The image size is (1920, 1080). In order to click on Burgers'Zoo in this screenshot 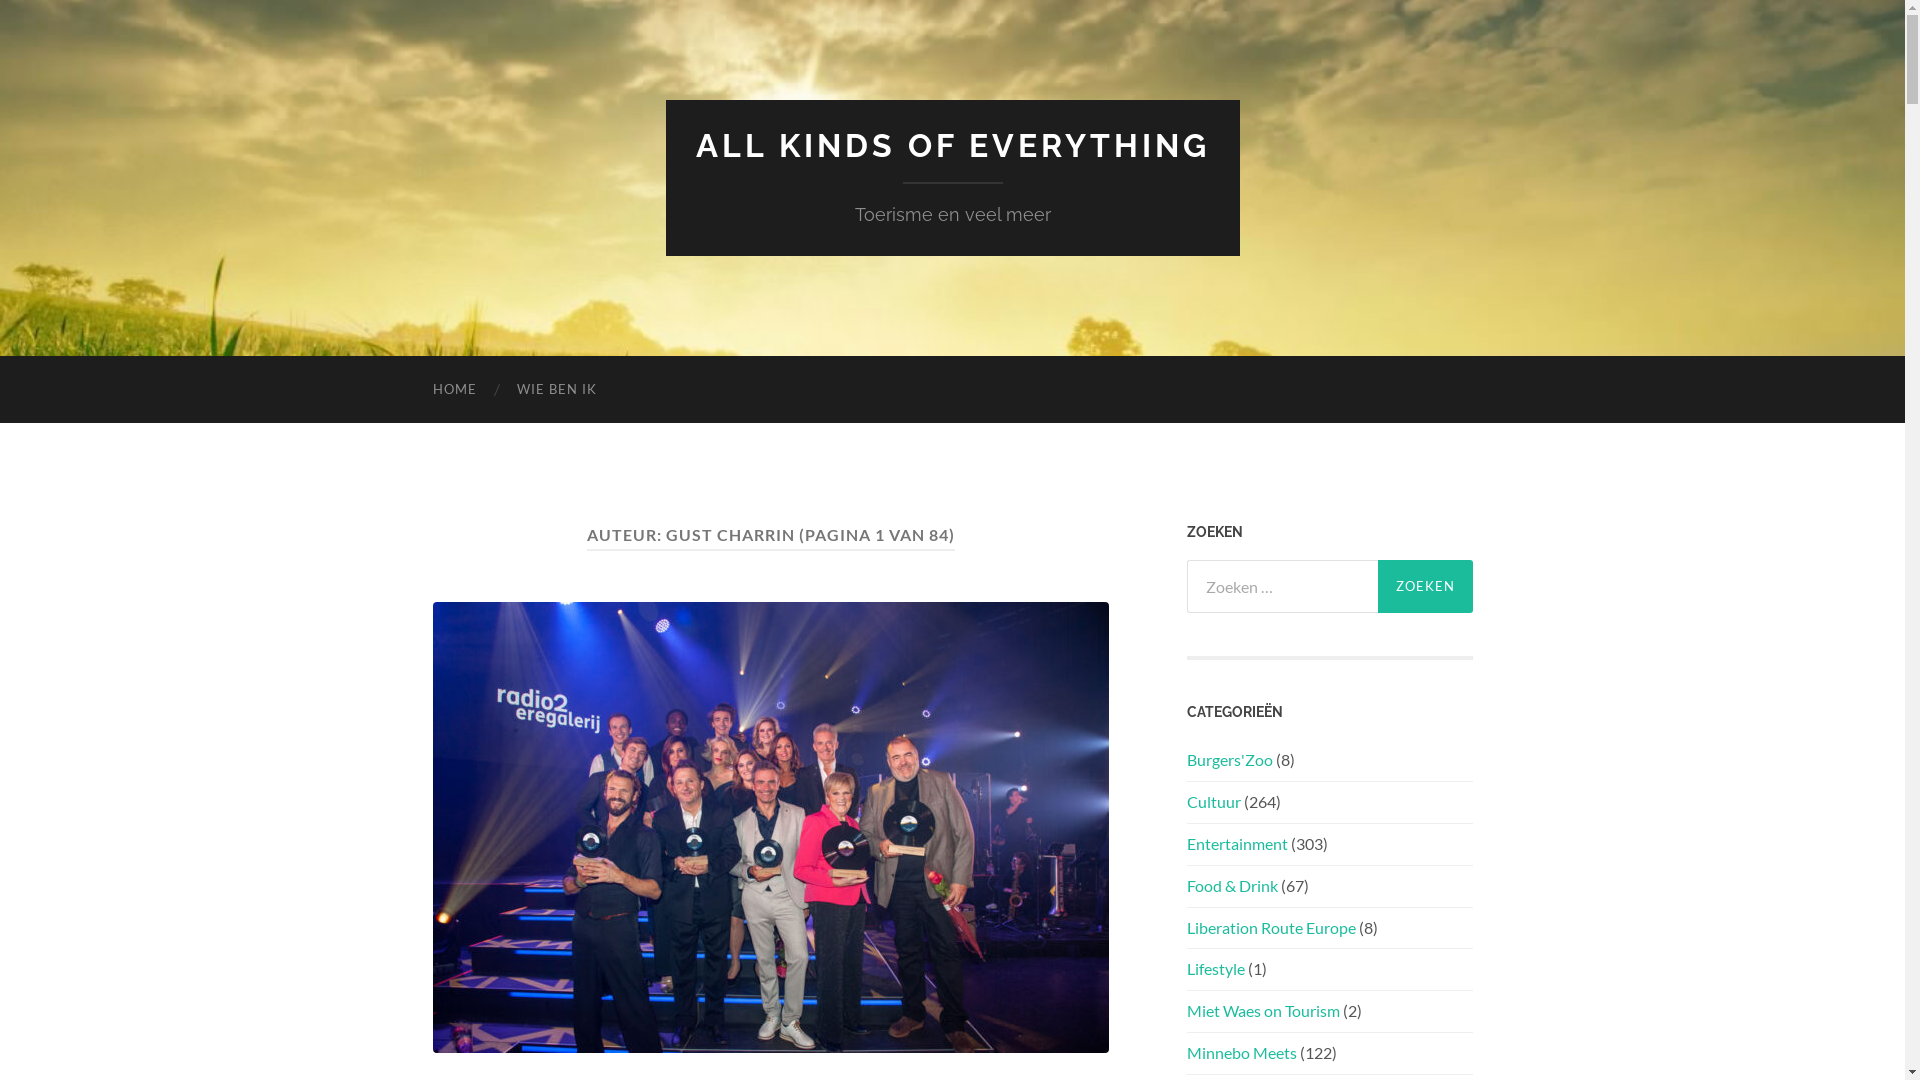, I will do `click(1229, 760)`.